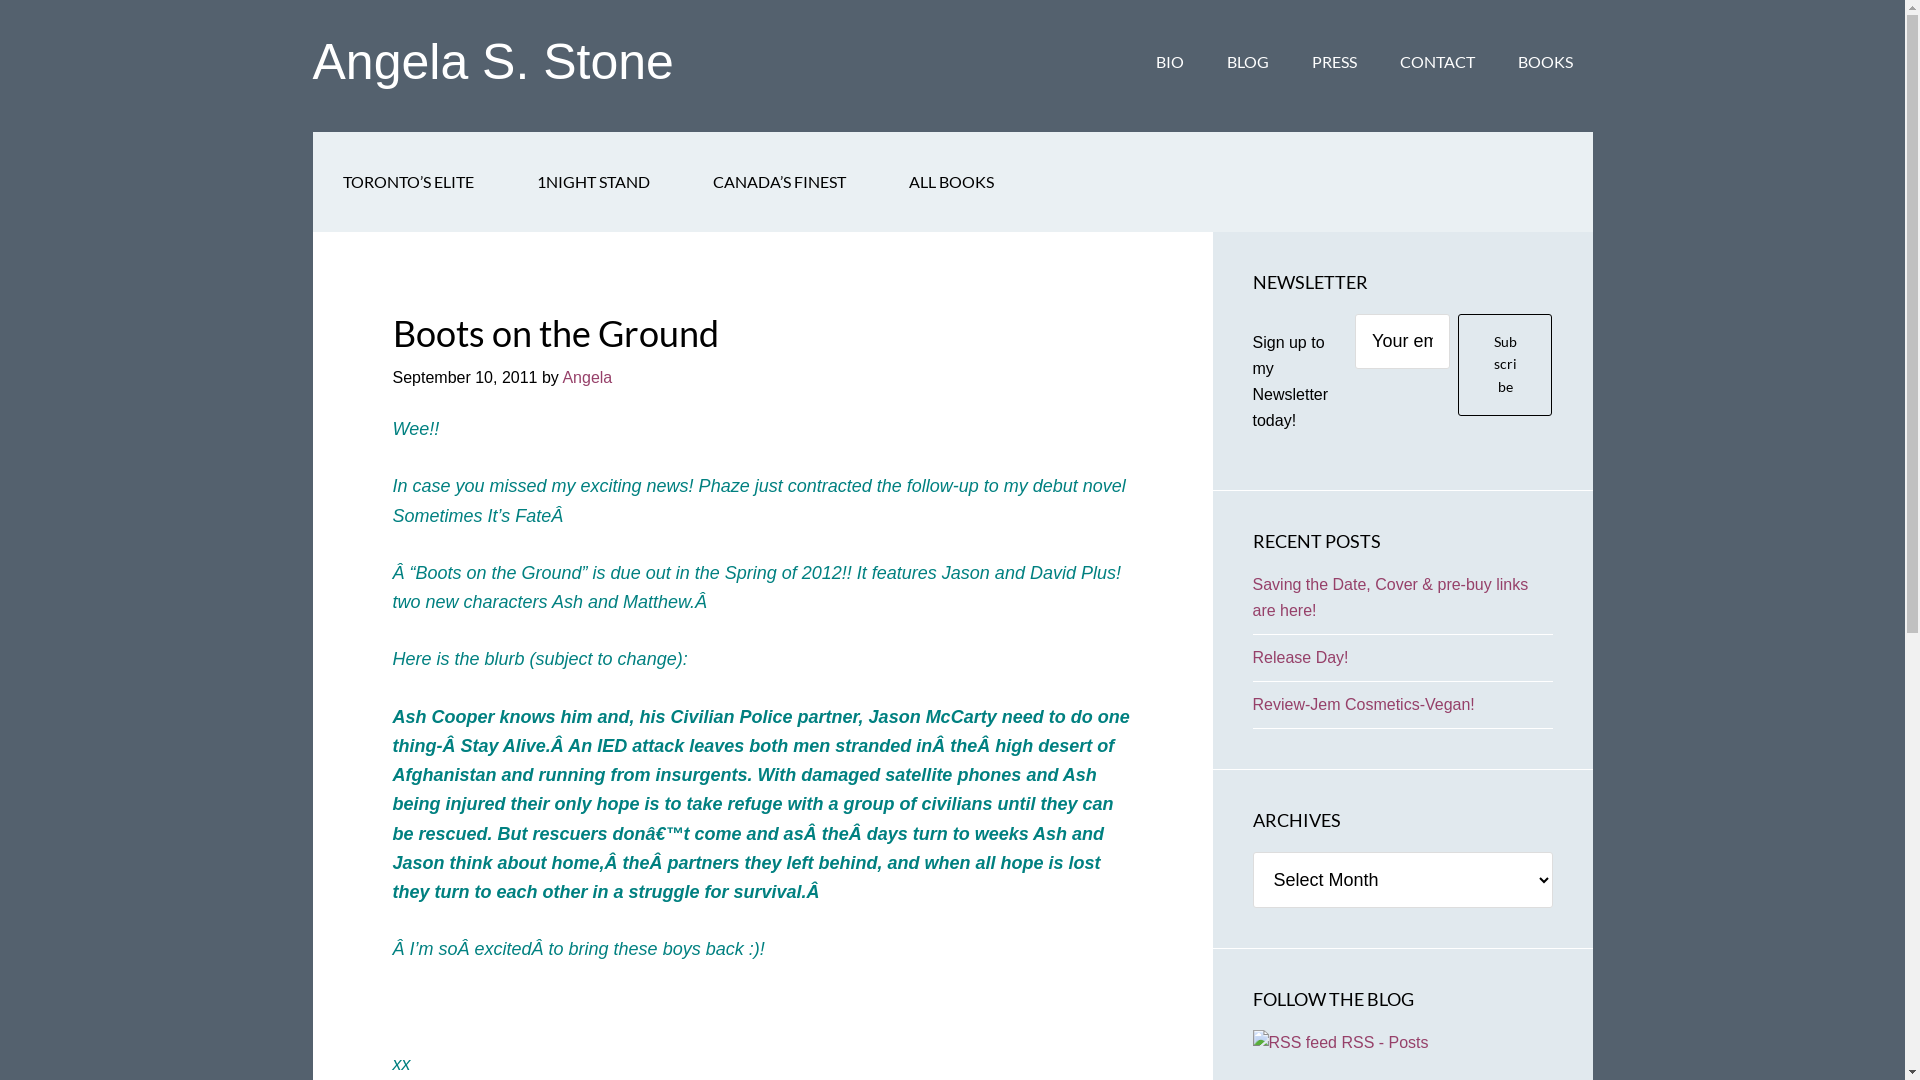 The width and height of the screenshot is (1920, 1080). Describe the element at coordinates (1390, 598) in the screenshot. I see `Saving the Date, Cover & pre-buy links are here!` at that location.